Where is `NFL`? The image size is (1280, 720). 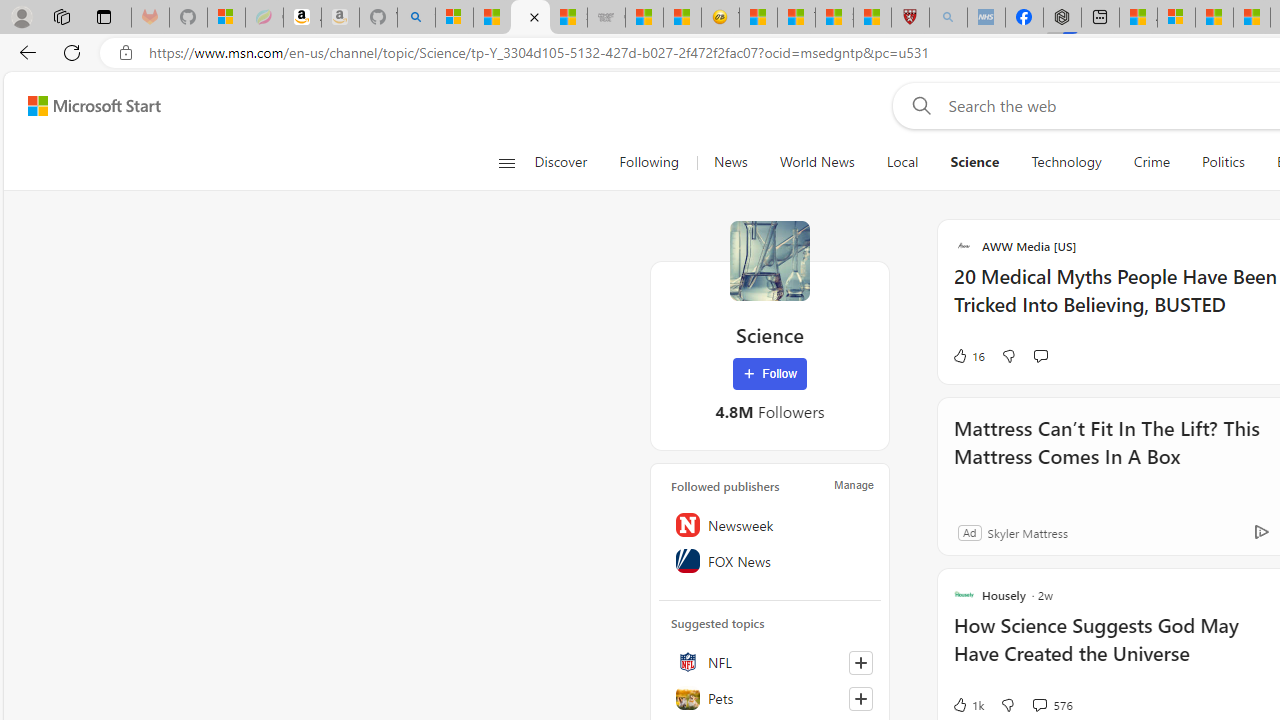 NFL is located at coordinates (770, 662).